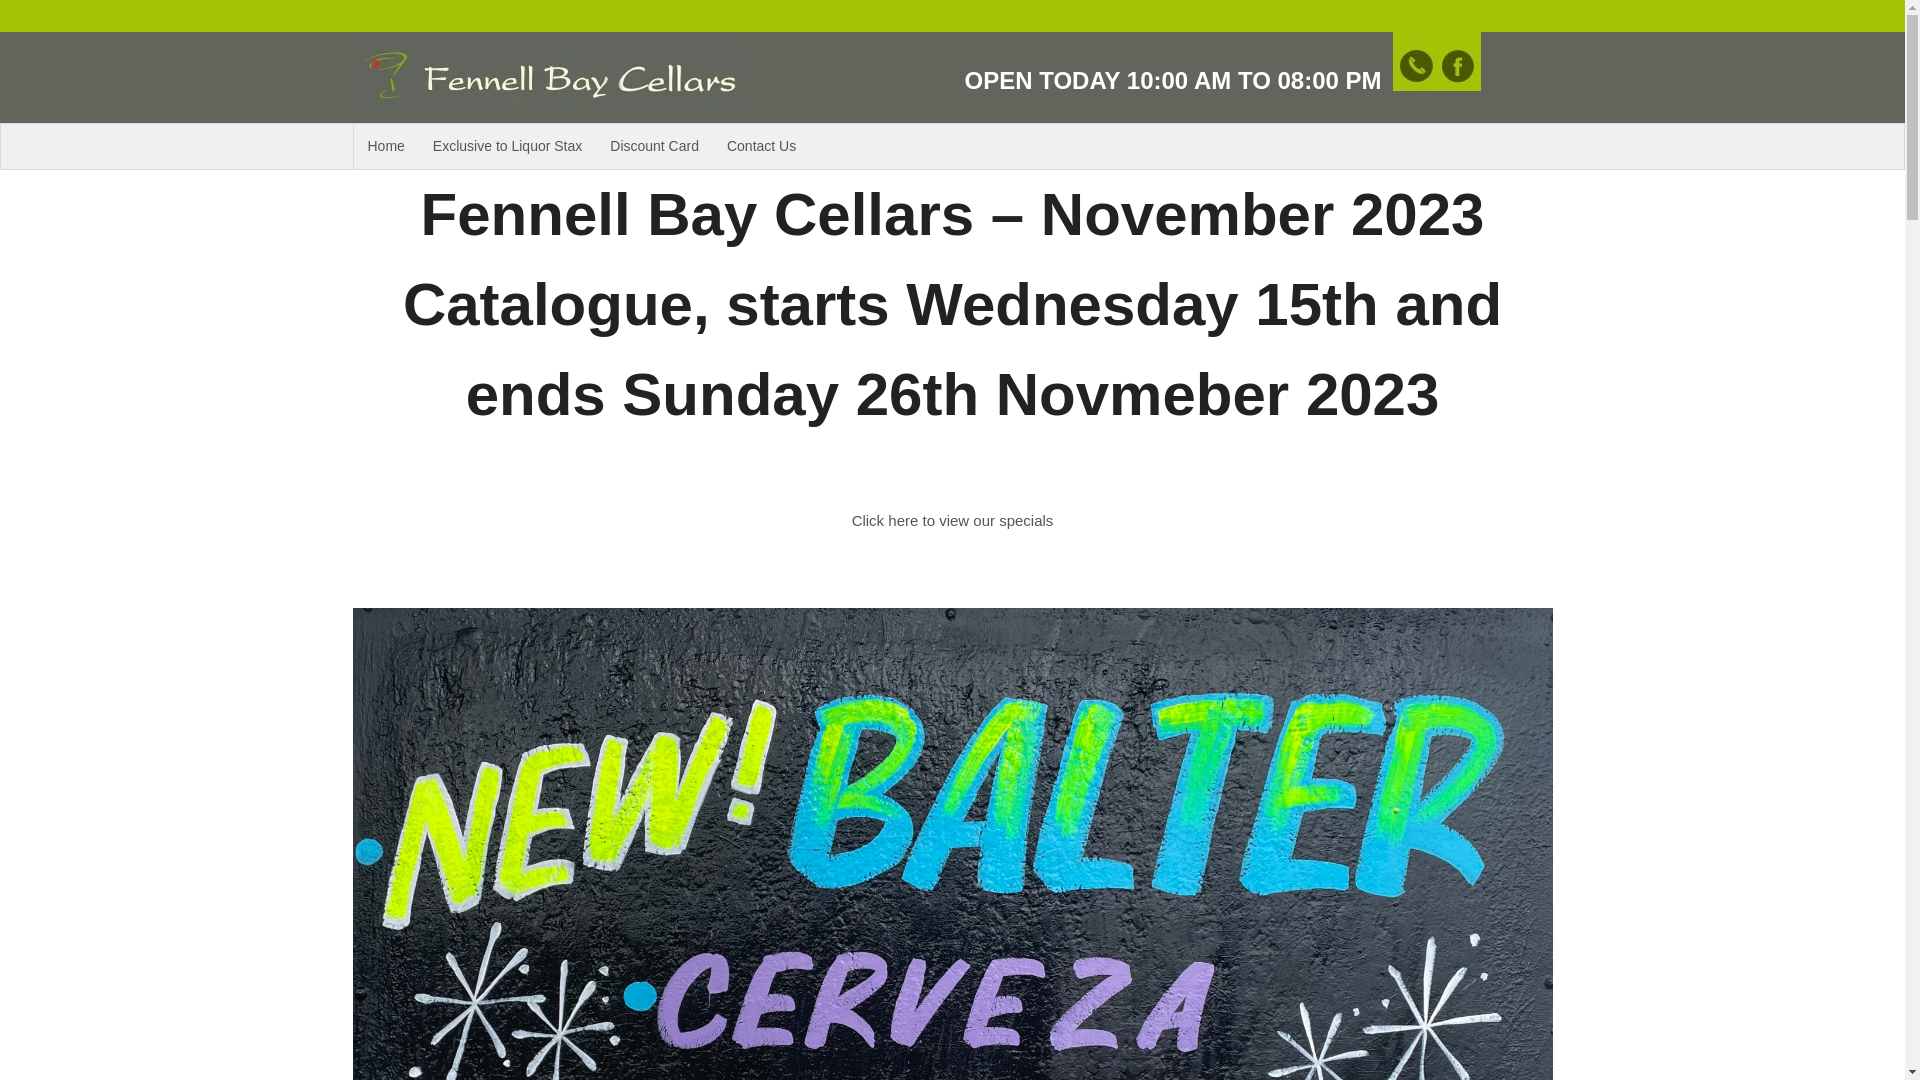 The height and width of the screenshot is (1080, 1920). I want to click on Discount Card, so click(654, 146).